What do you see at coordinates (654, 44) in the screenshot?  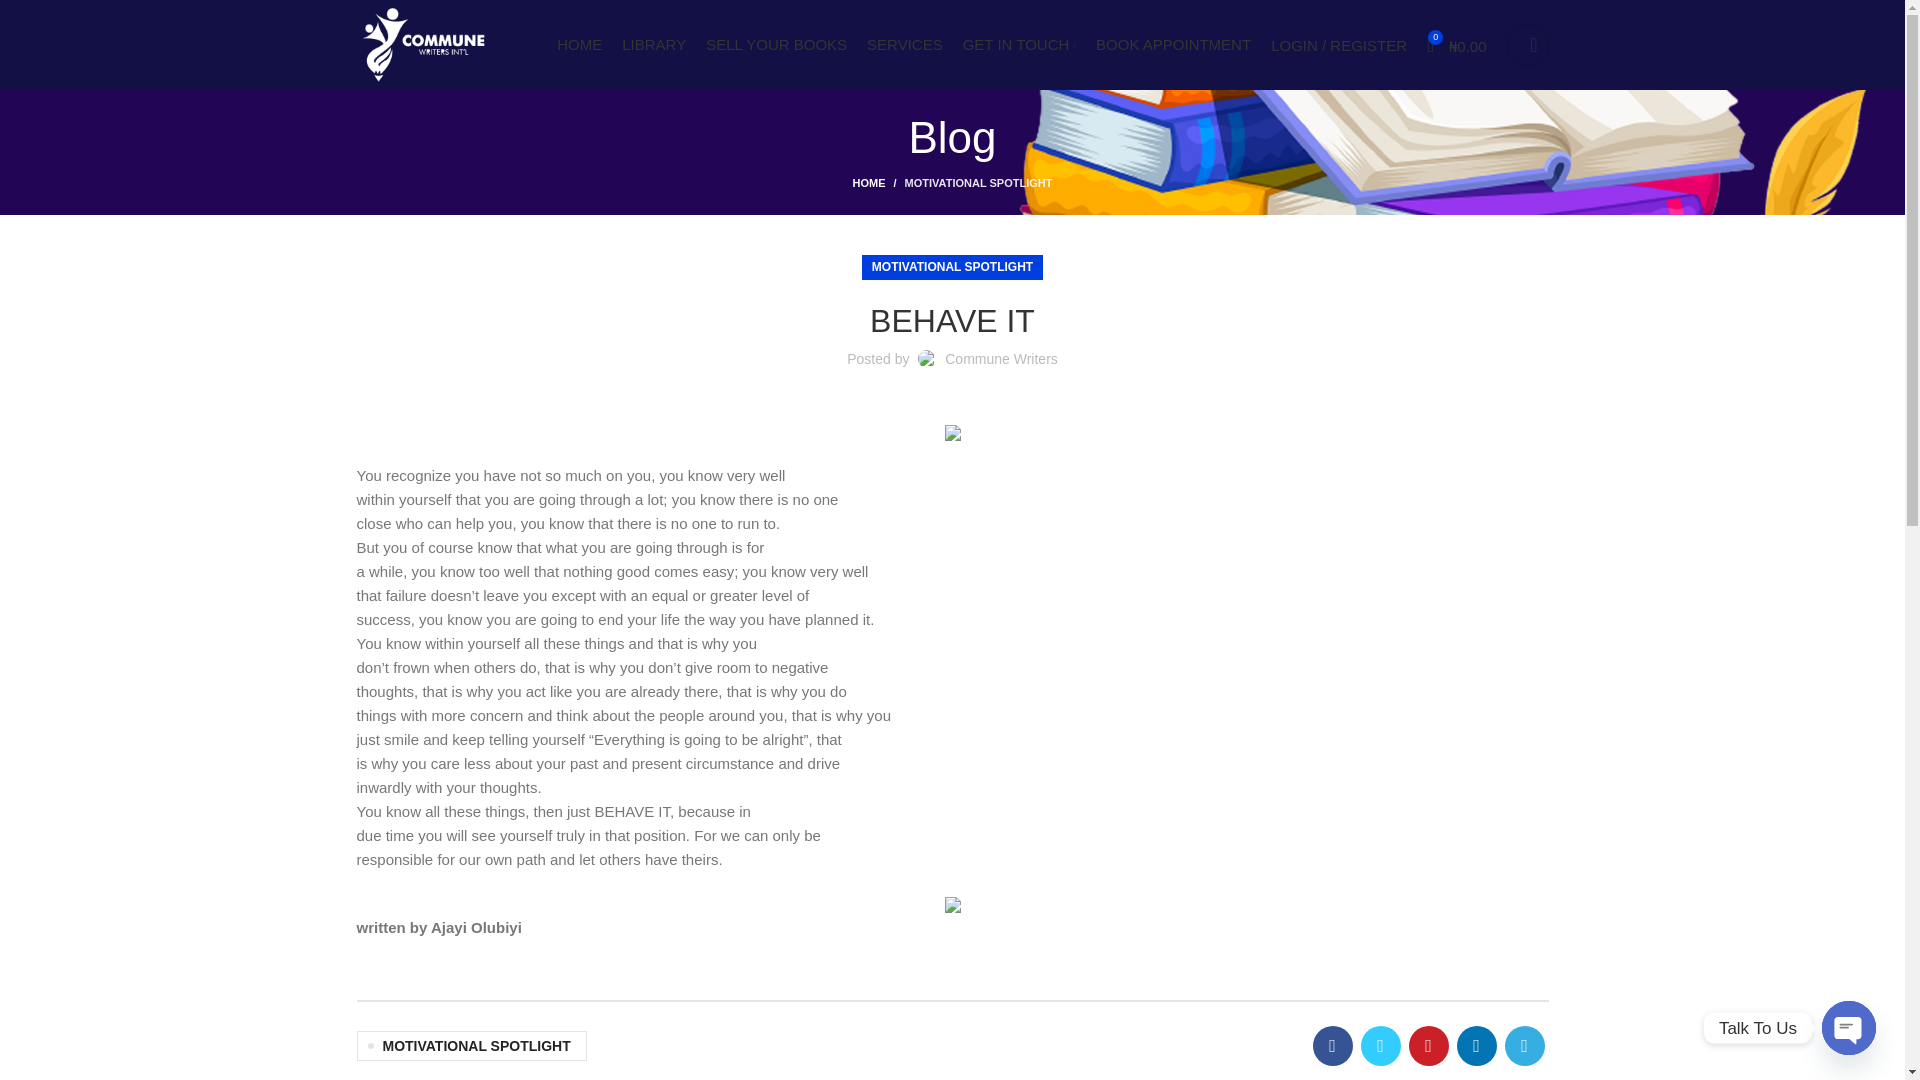 I see `LIBRARY` at bounding box center [654, 44].